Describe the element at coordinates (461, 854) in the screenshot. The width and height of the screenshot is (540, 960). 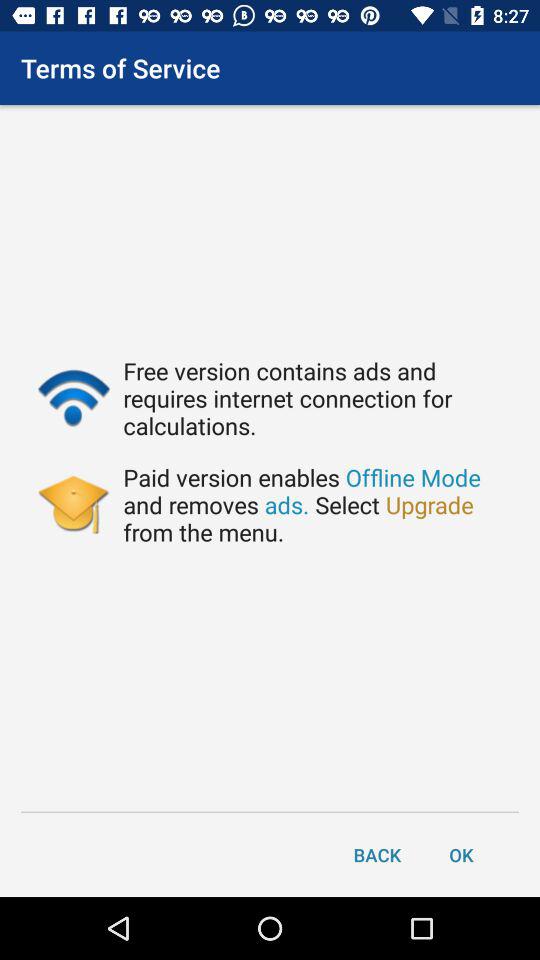
I see `tap the ok item` at that location.